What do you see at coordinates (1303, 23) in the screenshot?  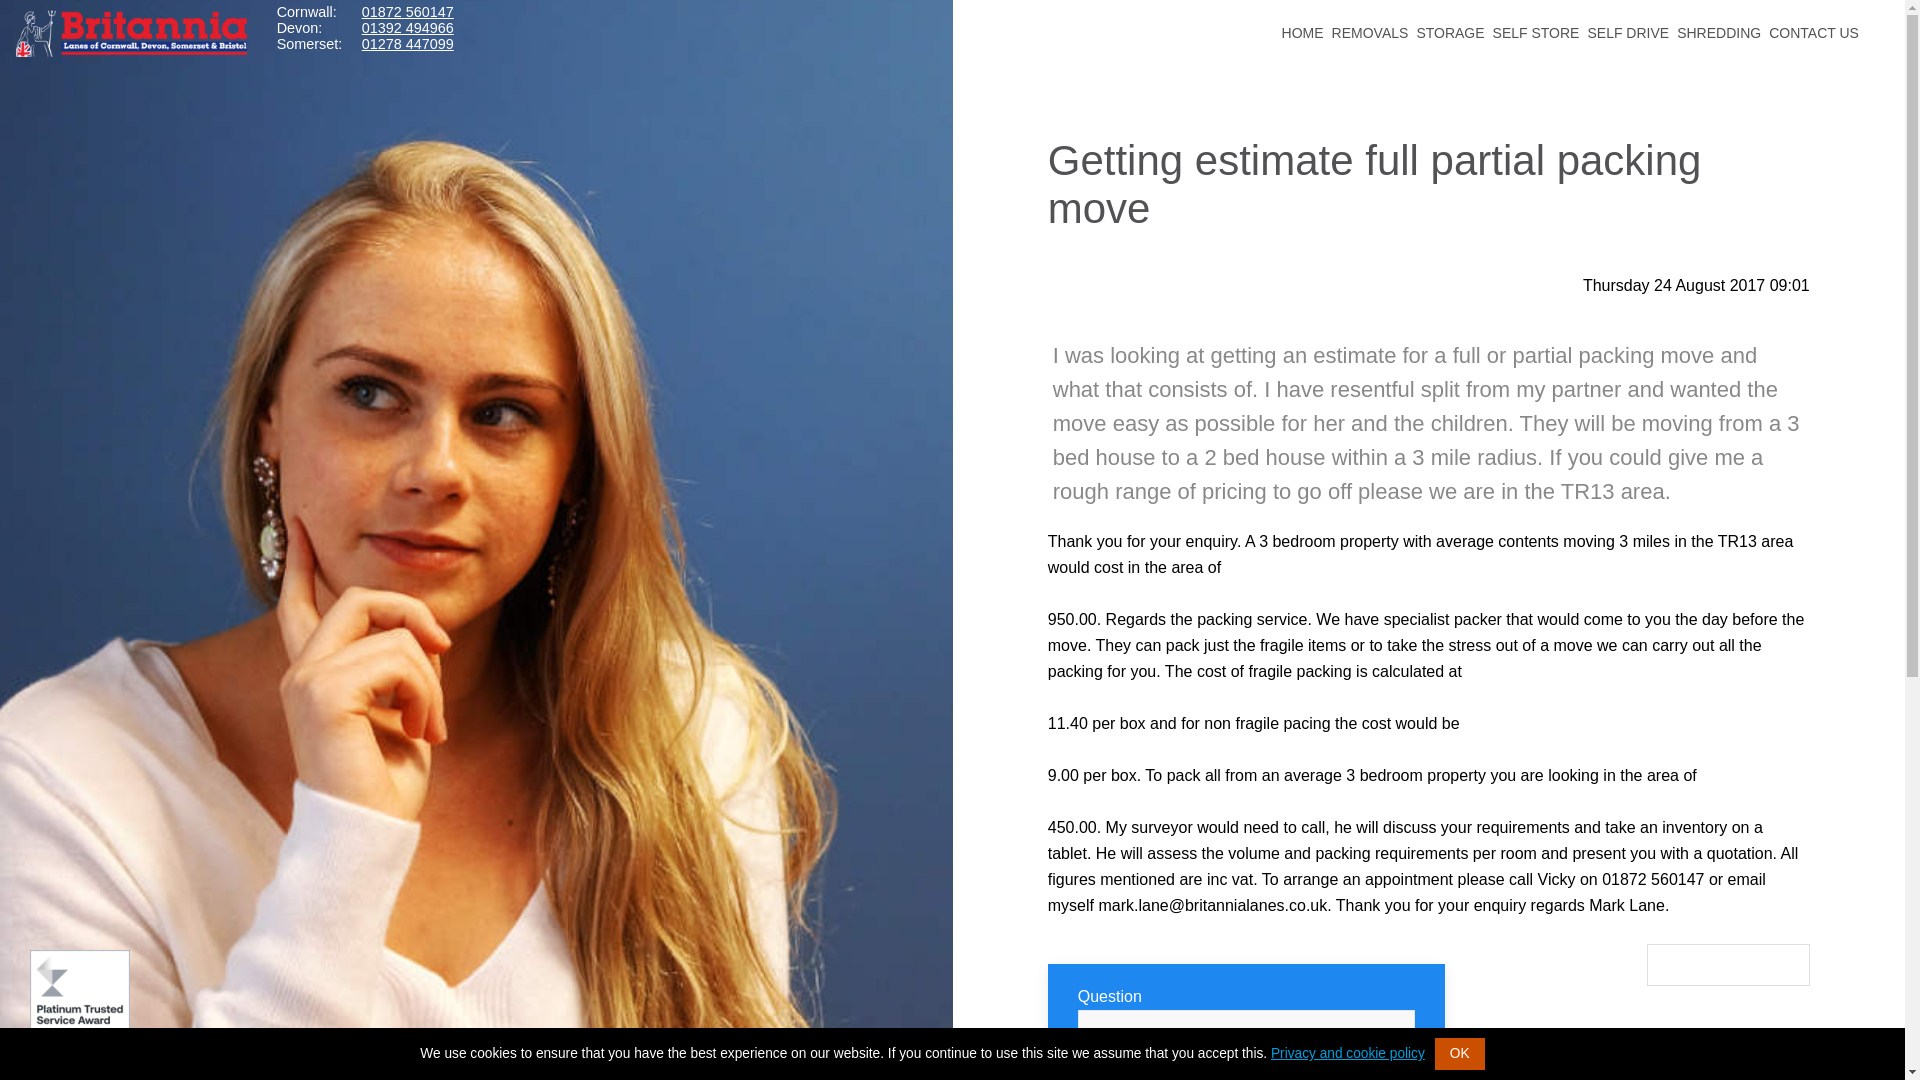 I see `HOME` at bounding box center [1303, 23].